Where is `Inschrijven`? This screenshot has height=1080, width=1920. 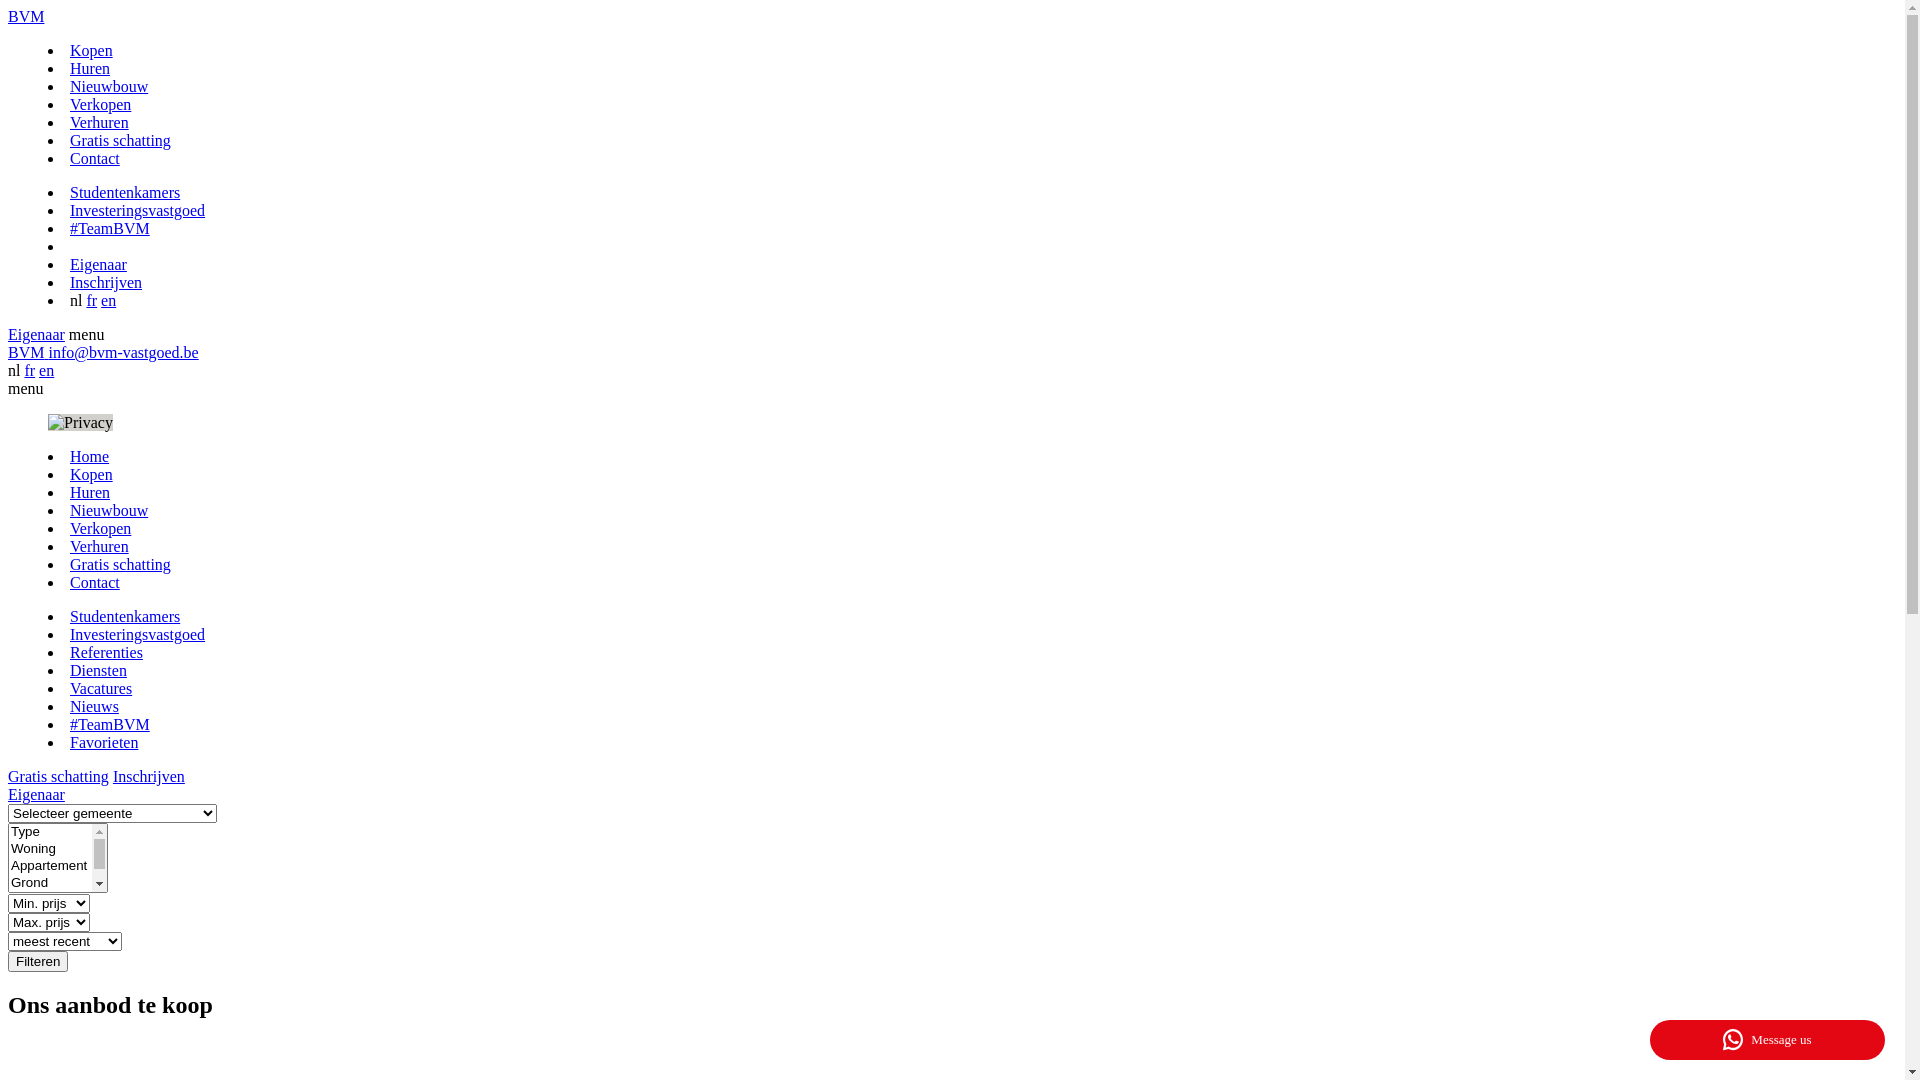 Inschrijven is located at coordinates (106, 282).